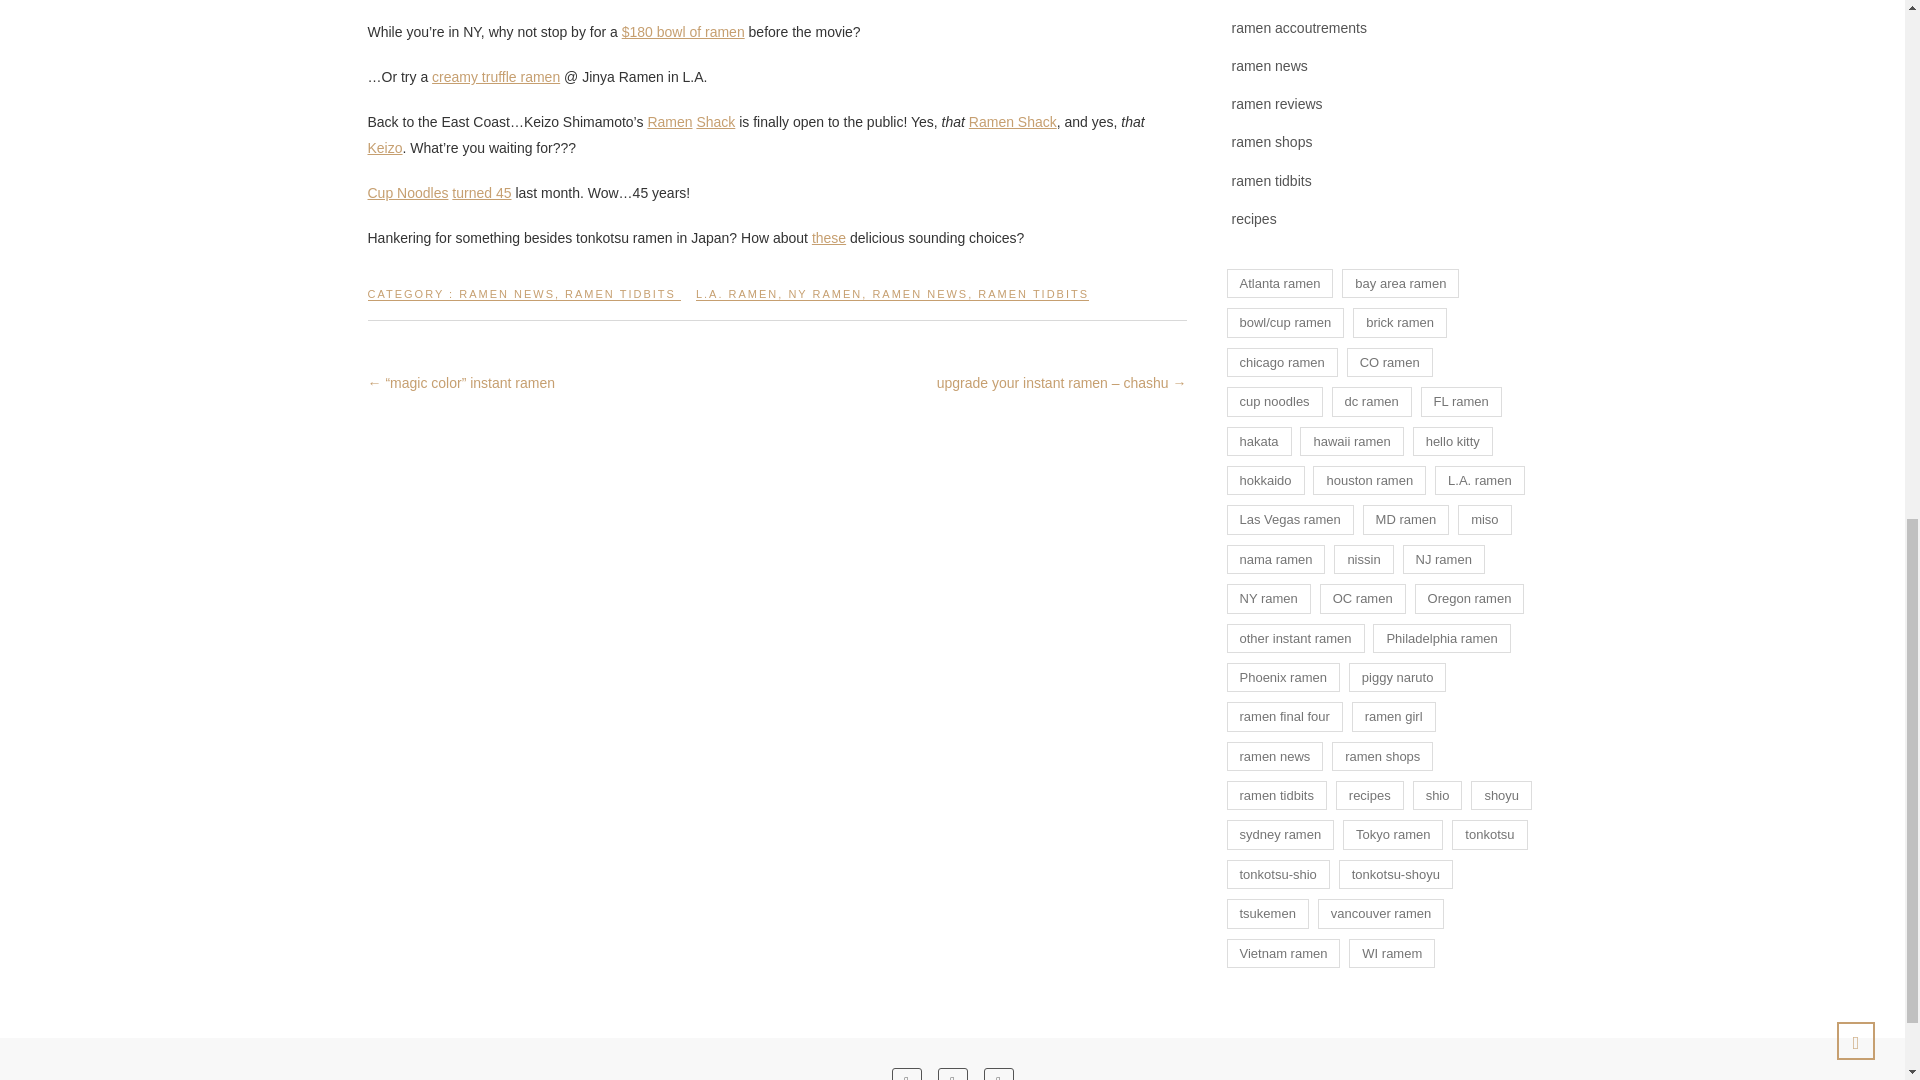 The width and height of the screenshot is (1920, 1080). Describe the element at coordinates (480, 192) in the screenshot. I see `turned 45` at that location.